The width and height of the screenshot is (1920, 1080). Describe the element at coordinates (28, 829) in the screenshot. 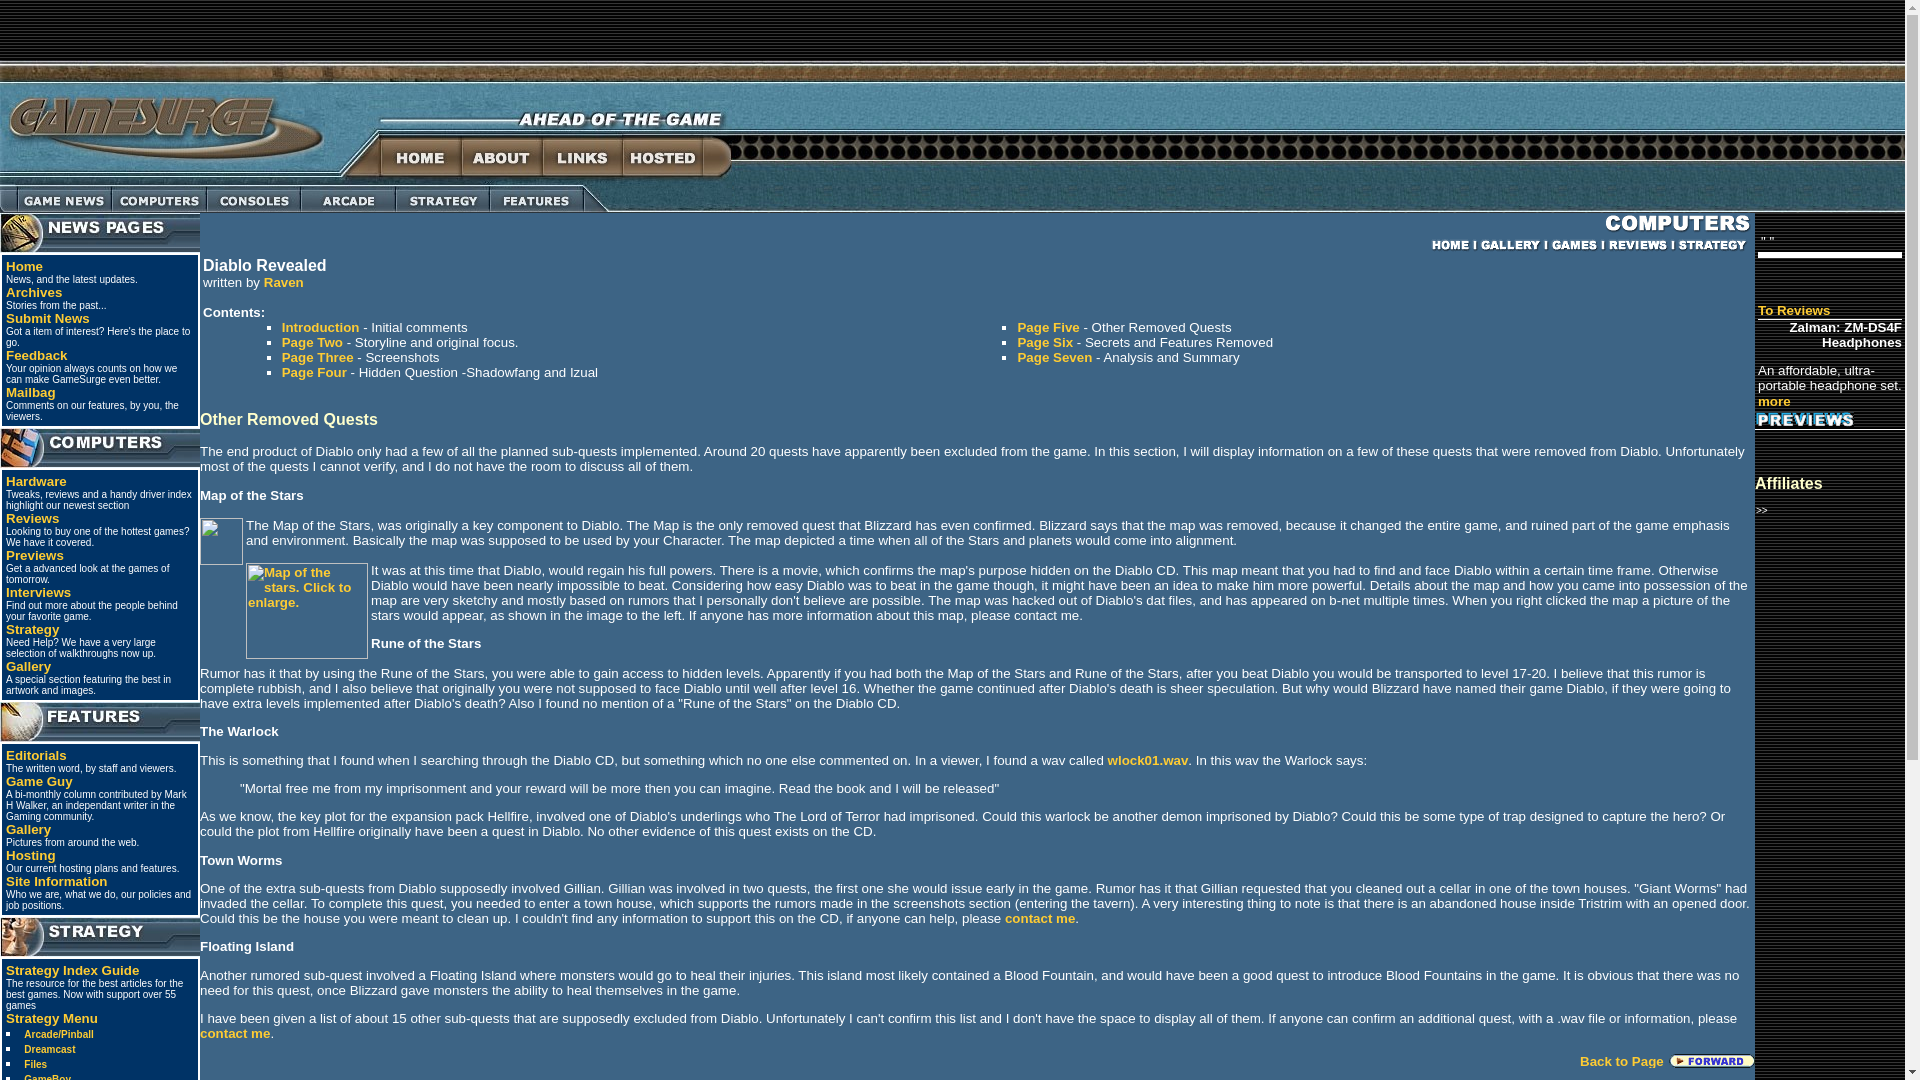

I see `Gallery` at that location.